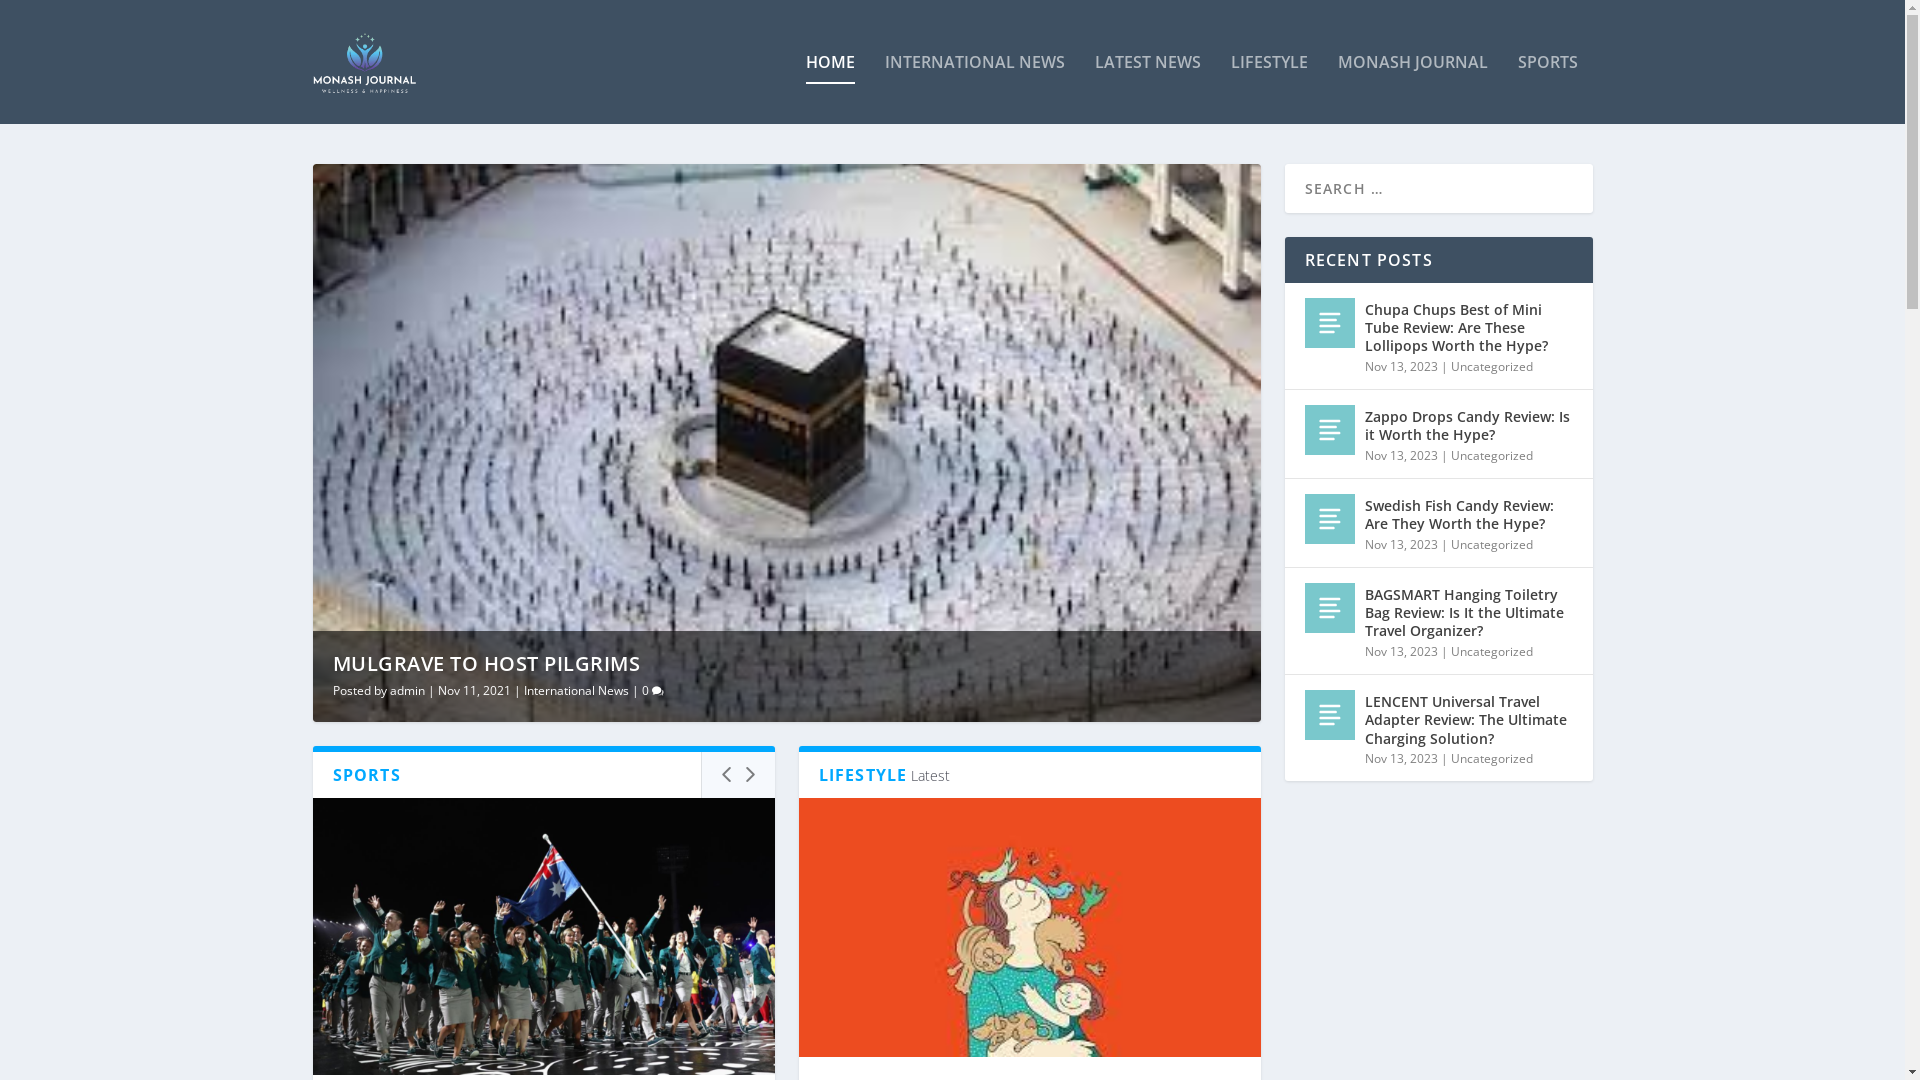 The image size is (1920, 1080). I want to click on LATEST NEWS, so click(1147, 89).